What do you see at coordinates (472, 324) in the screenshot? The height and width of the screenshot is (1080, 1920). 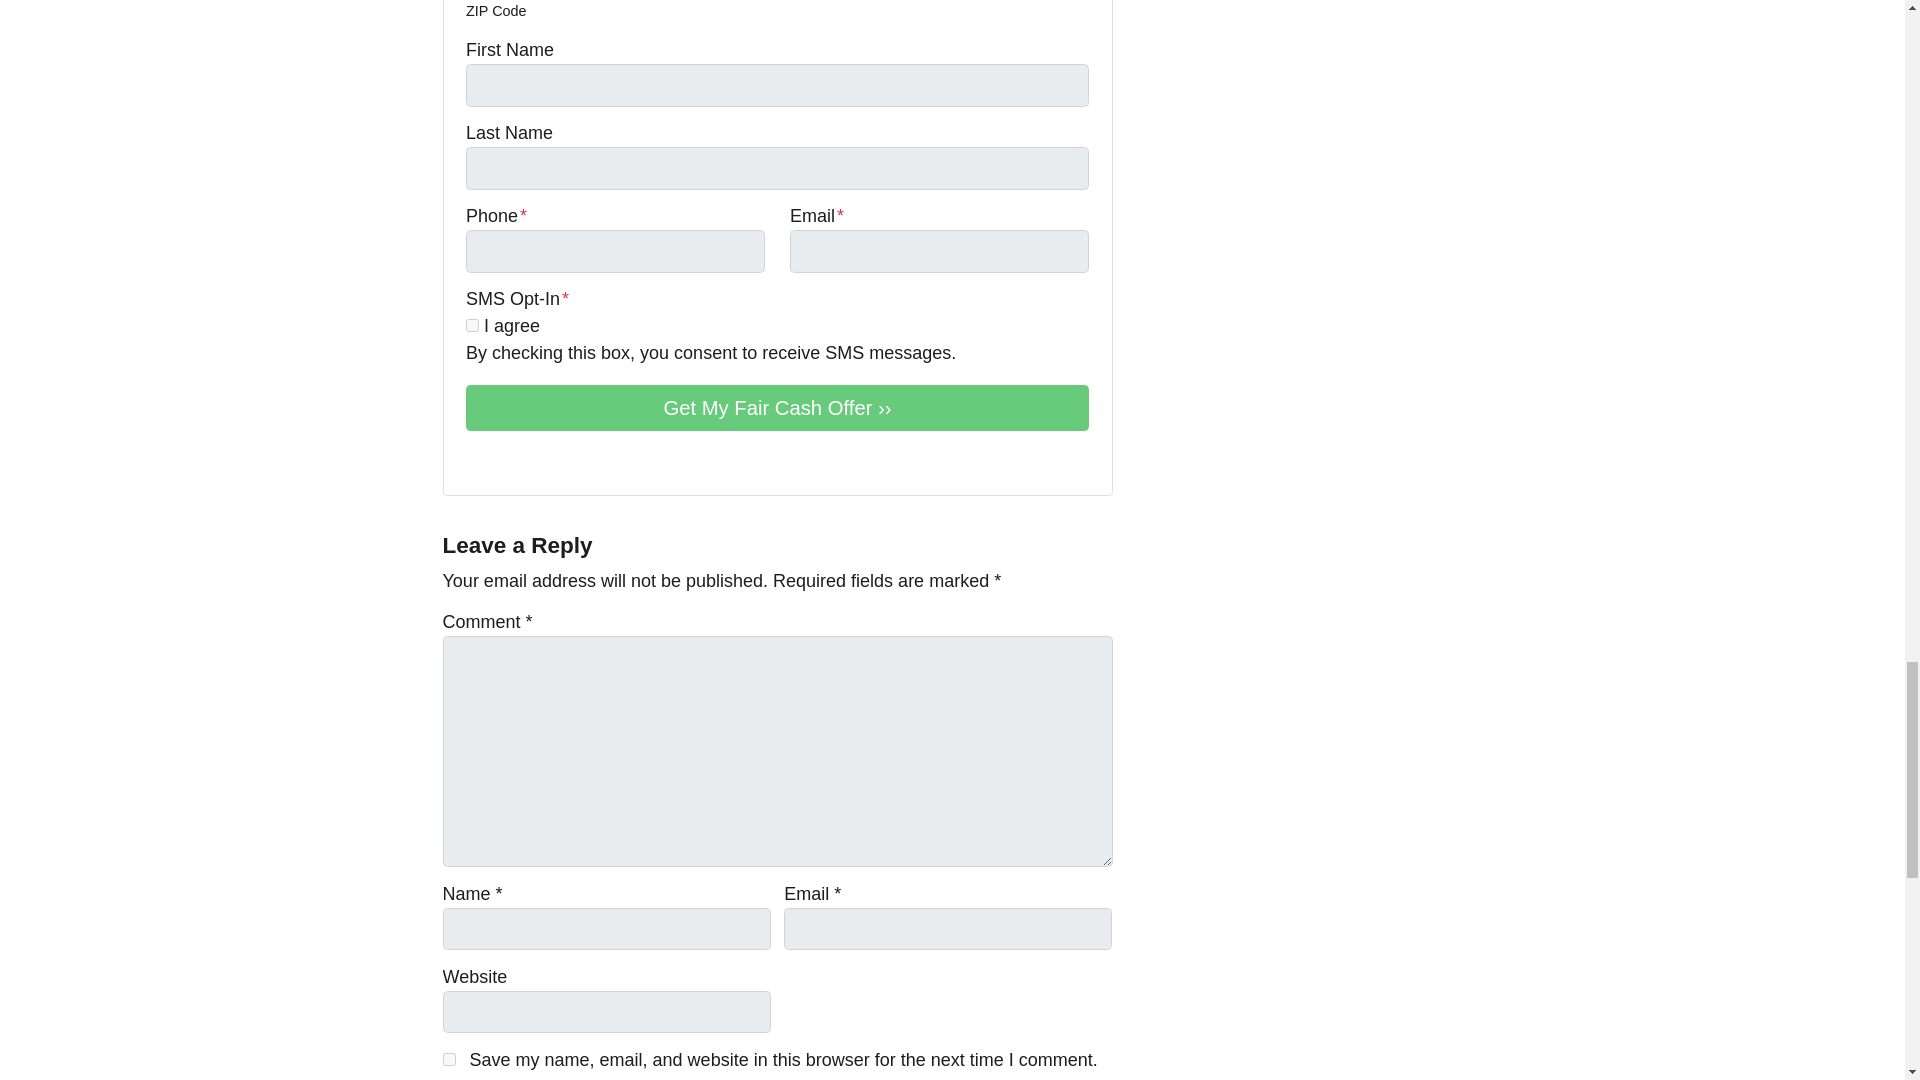 I see `1` at bounding box center [472, 324].